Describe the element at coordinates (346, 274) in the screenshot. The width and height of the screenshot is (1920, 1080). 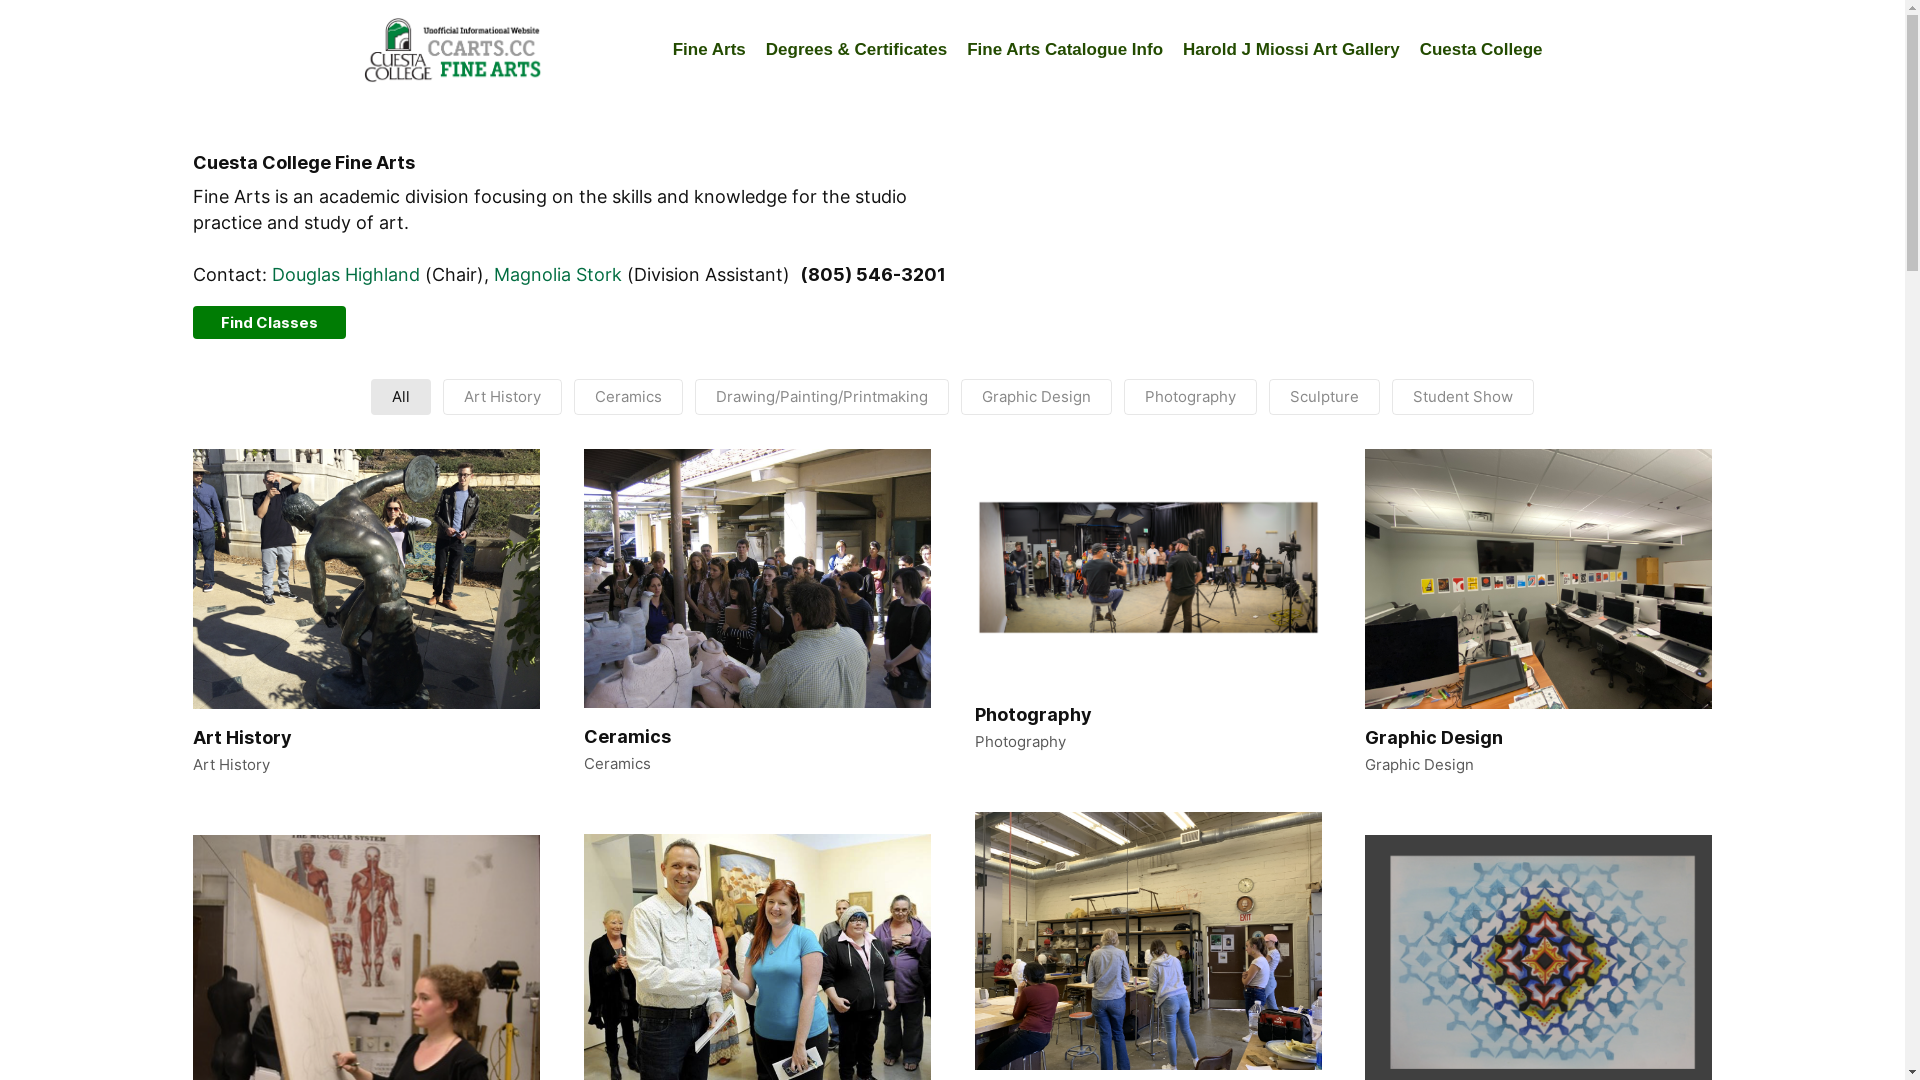
I see `Douglas Highland` at that location.